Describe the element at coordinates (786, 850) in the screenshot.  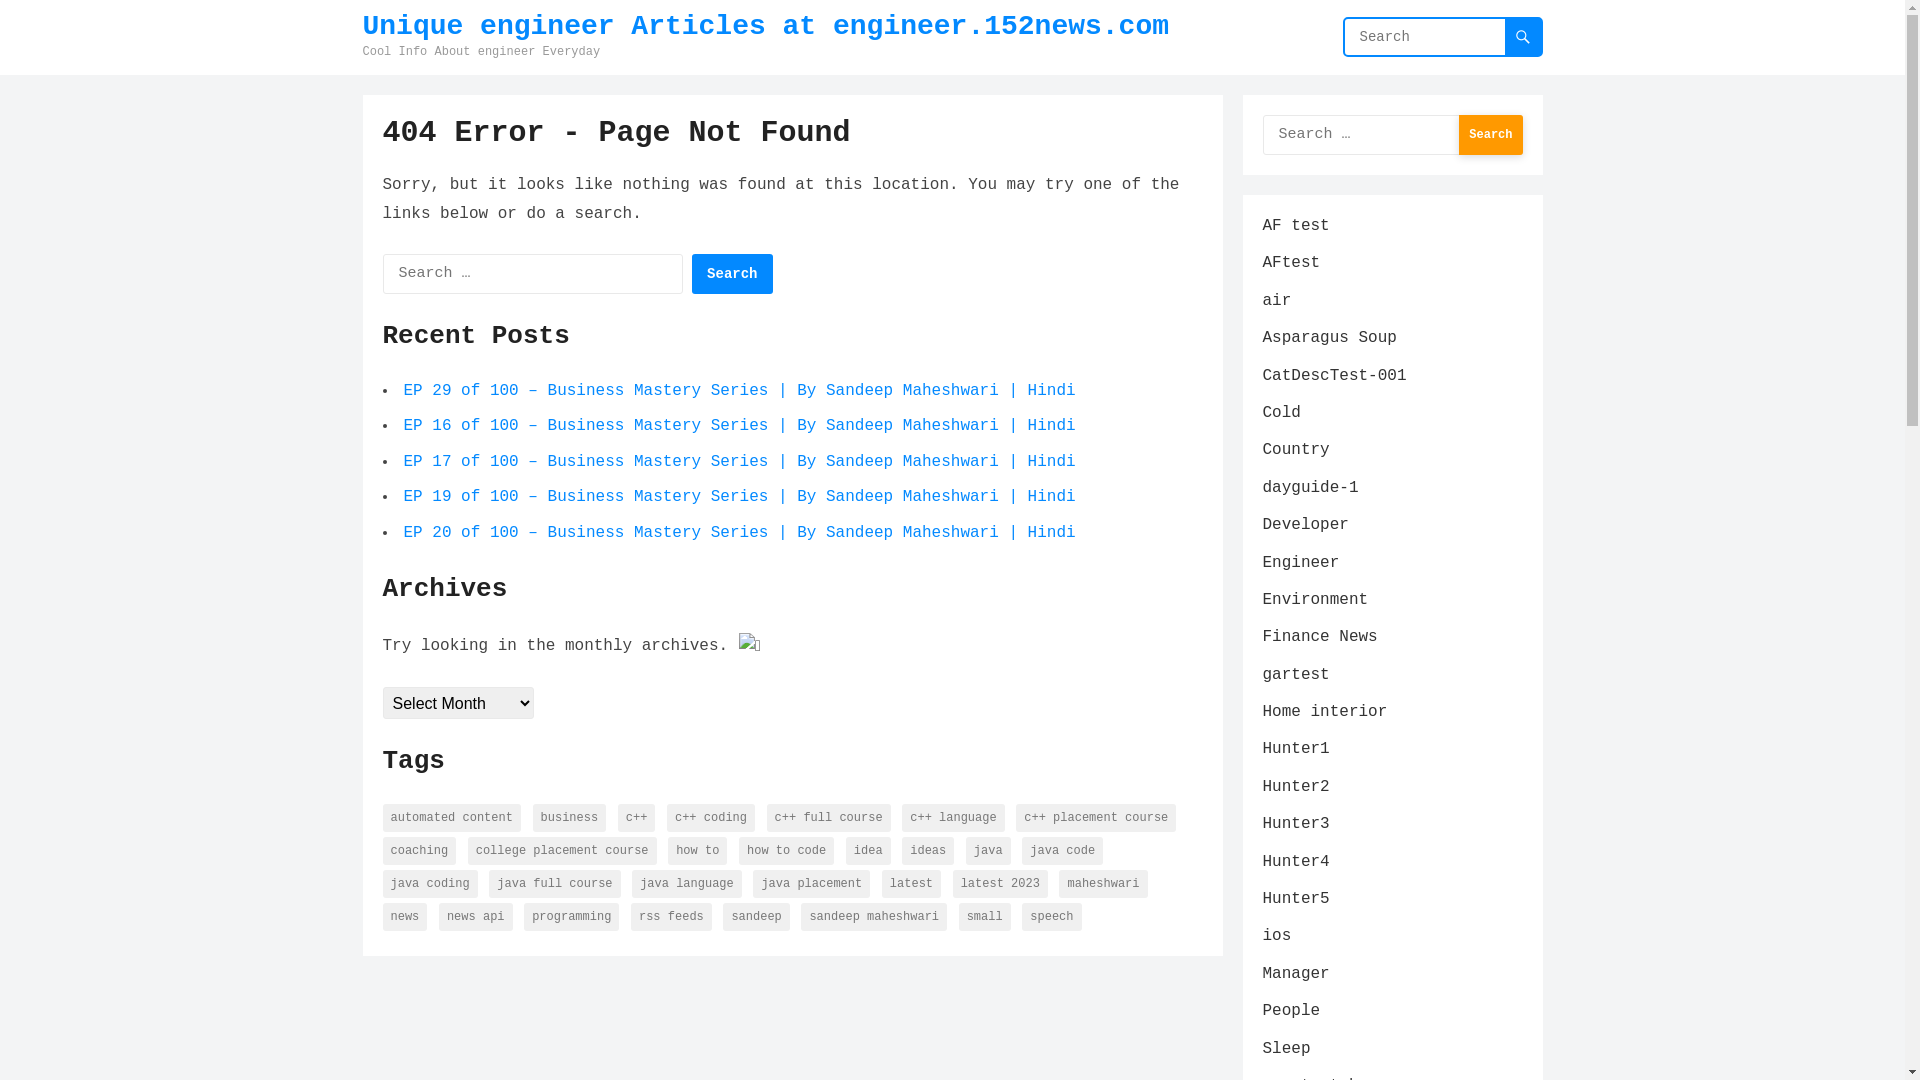
I see `how to code` at that location.